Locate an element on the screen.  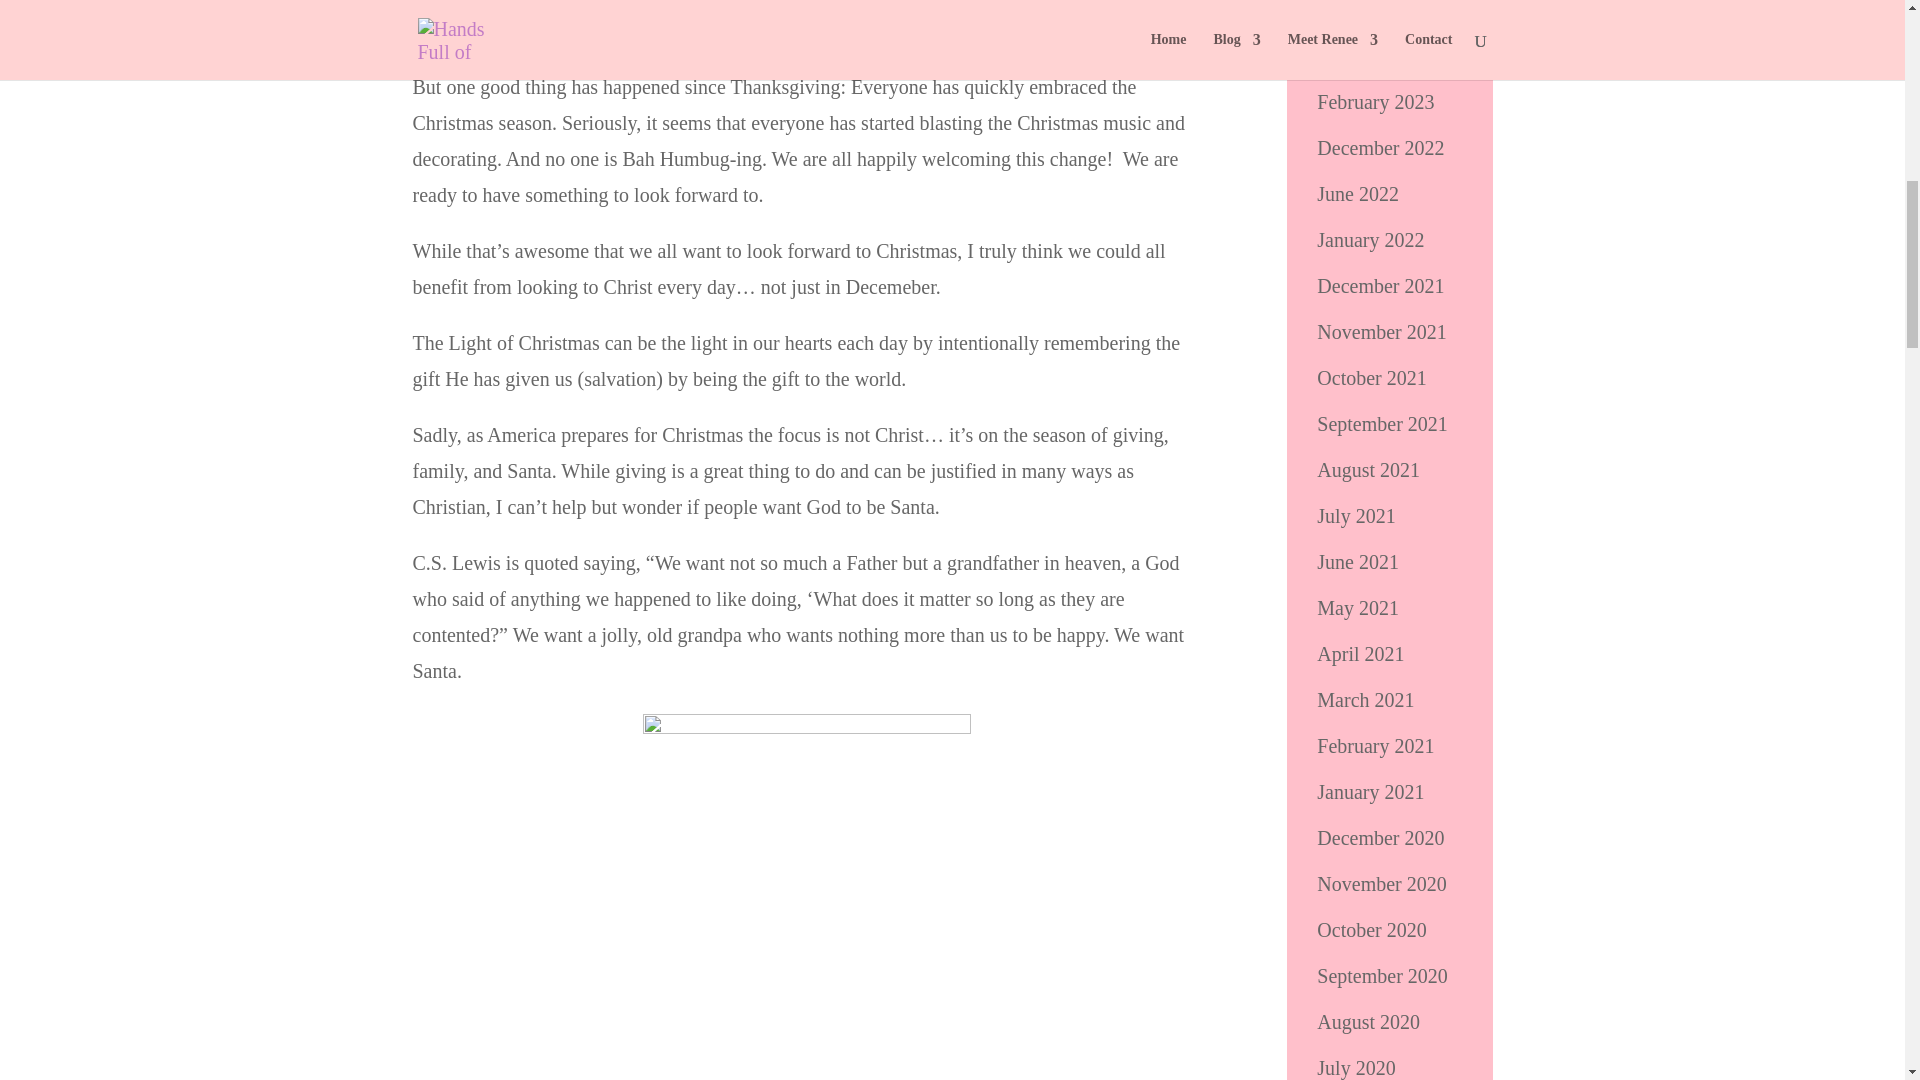
January 2022 is located at coordinates (1370, 239).